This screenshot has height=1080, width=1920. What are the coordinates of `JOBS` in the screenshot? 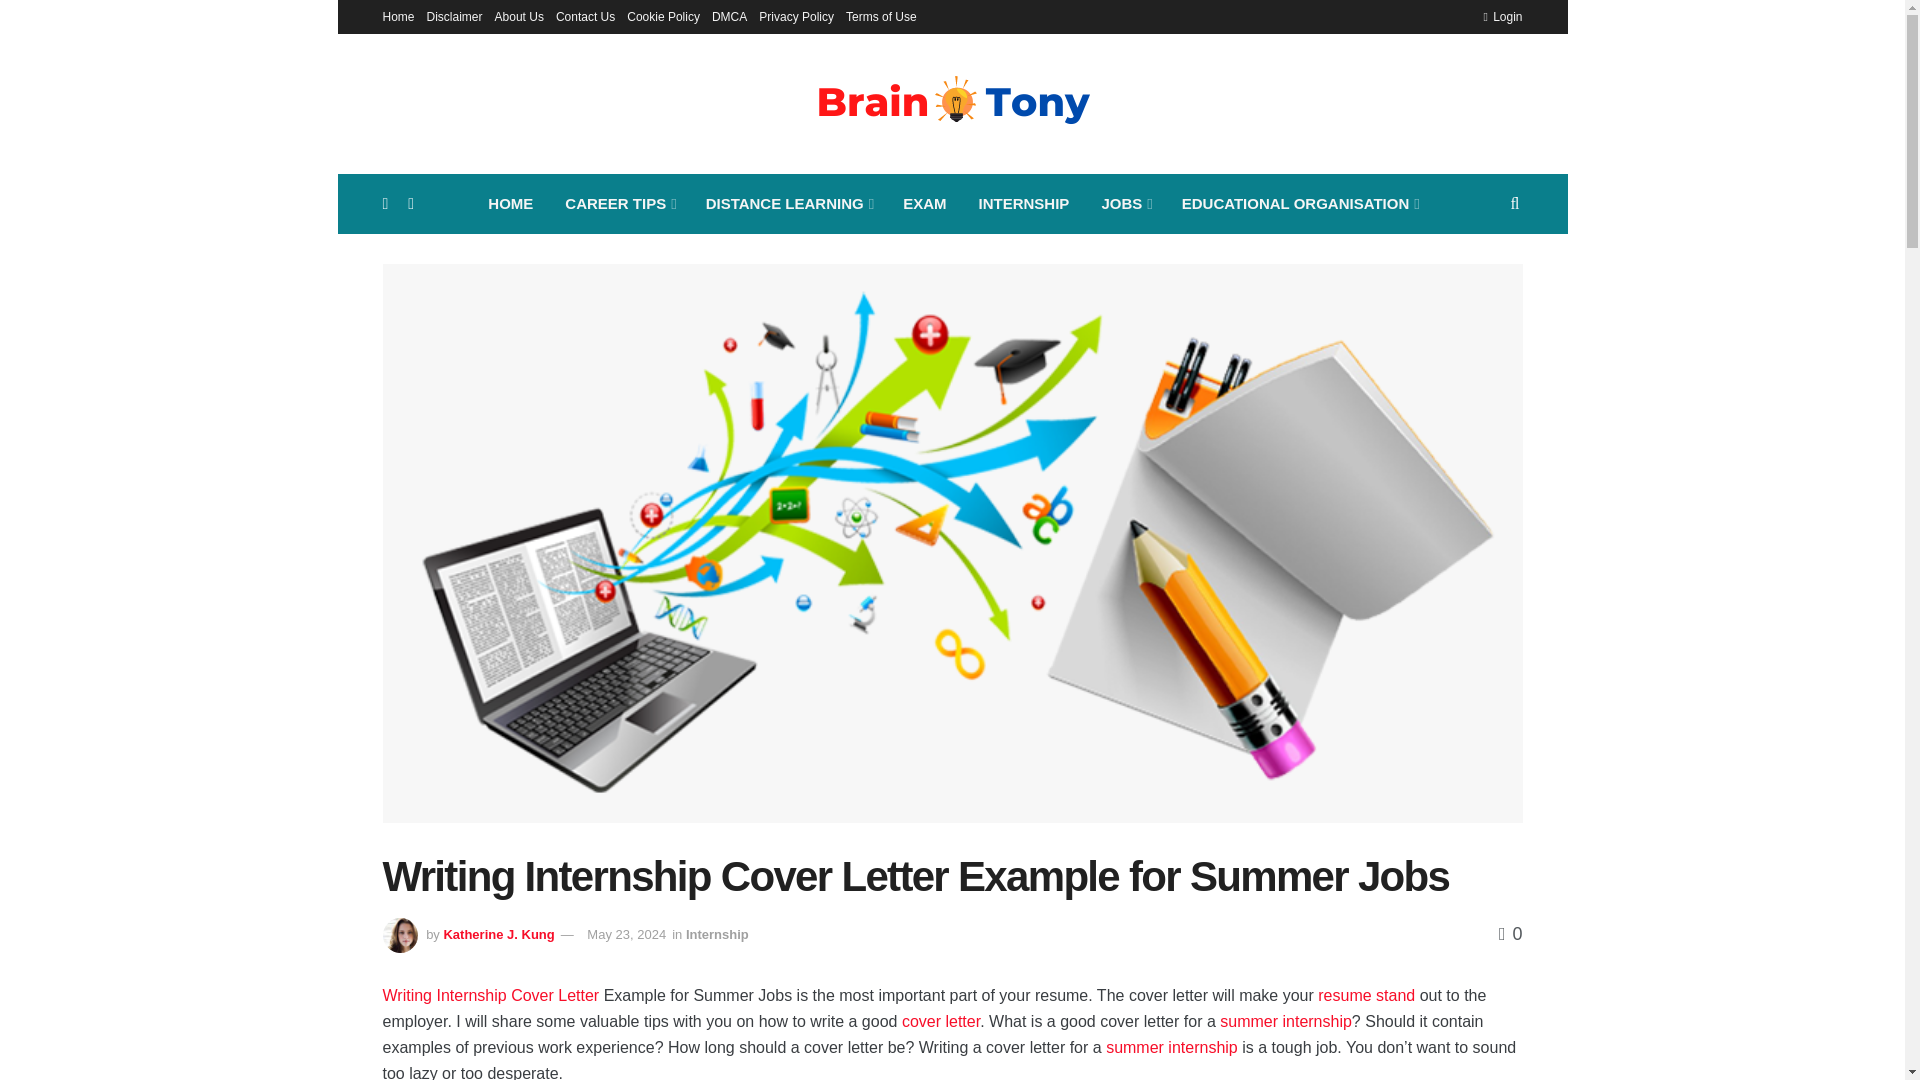 It's located at (1124, 204).